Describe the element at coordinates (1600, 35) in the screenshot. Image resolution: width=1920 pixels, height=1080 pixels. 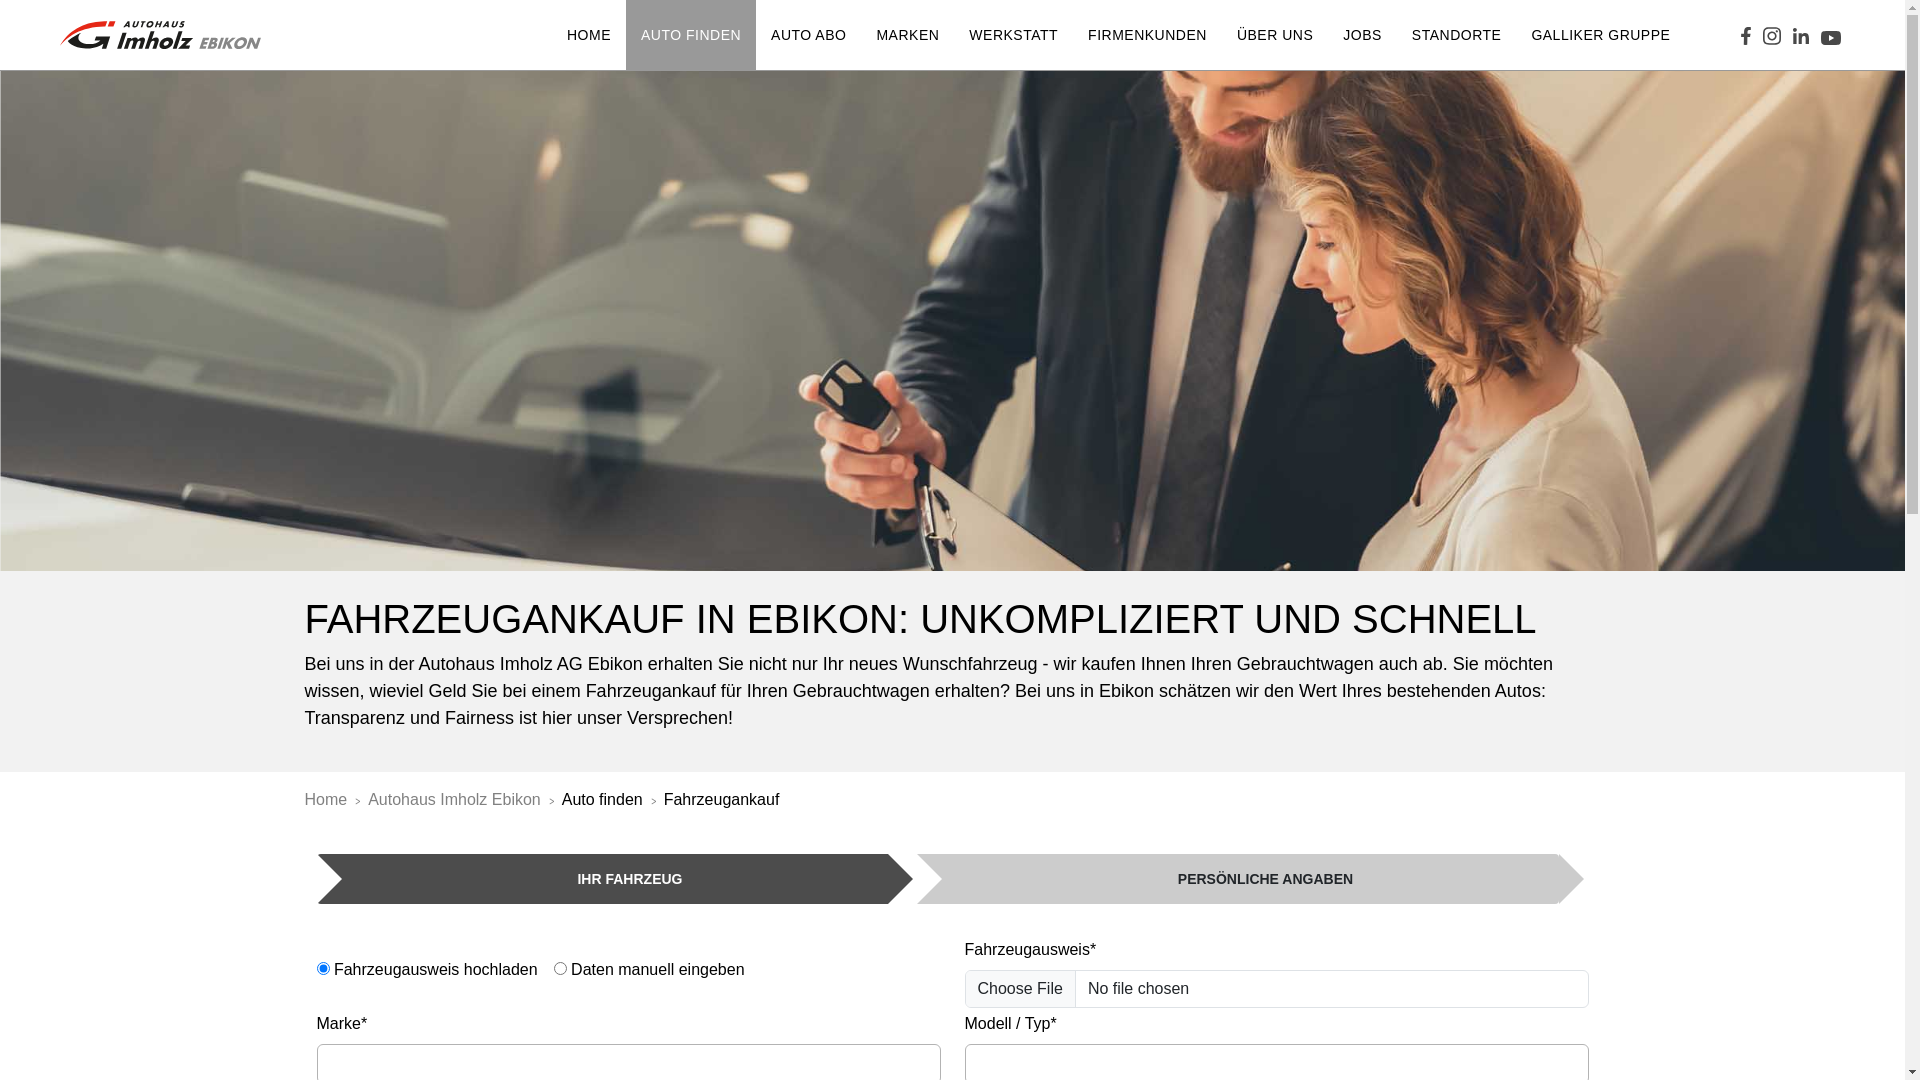
I see `GALLIKER GRUPPE` at that location.